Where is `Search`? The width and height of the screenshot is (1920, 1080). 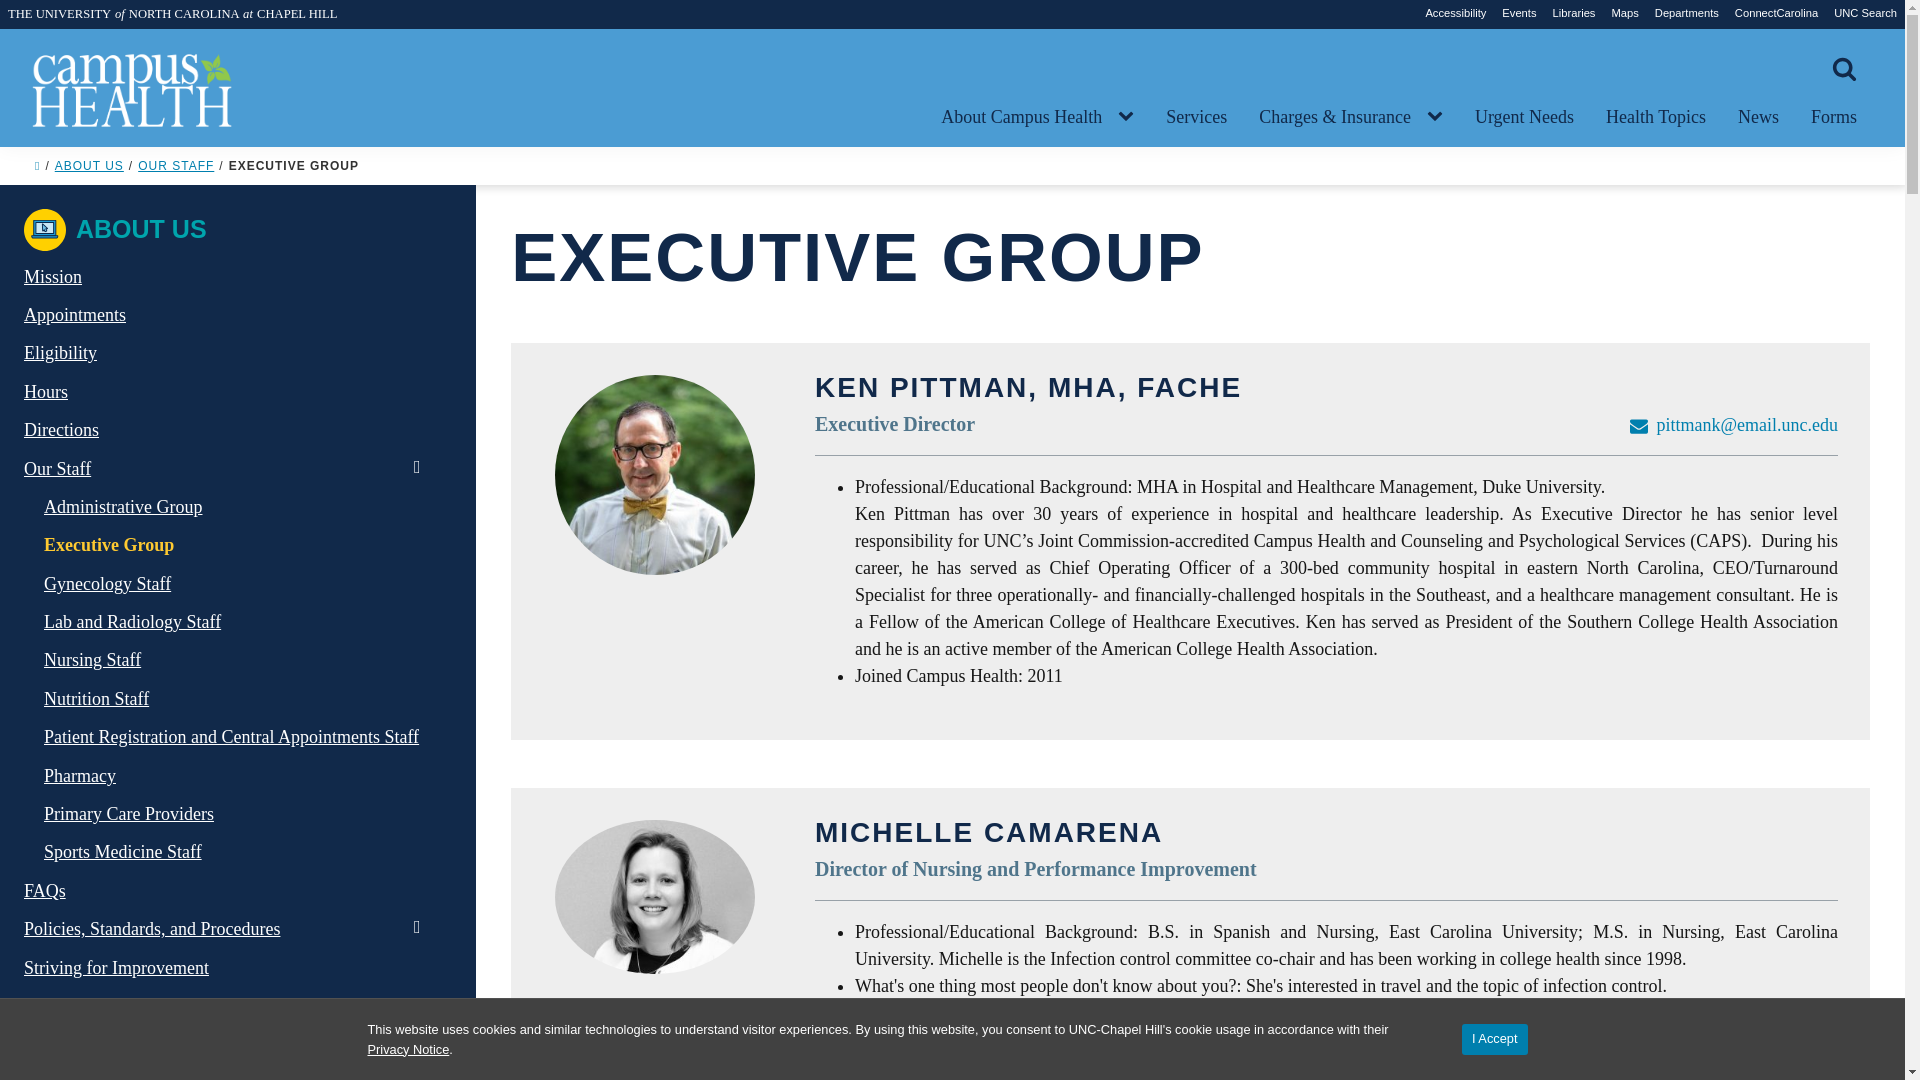 Search is located at coordinates (46, 20).